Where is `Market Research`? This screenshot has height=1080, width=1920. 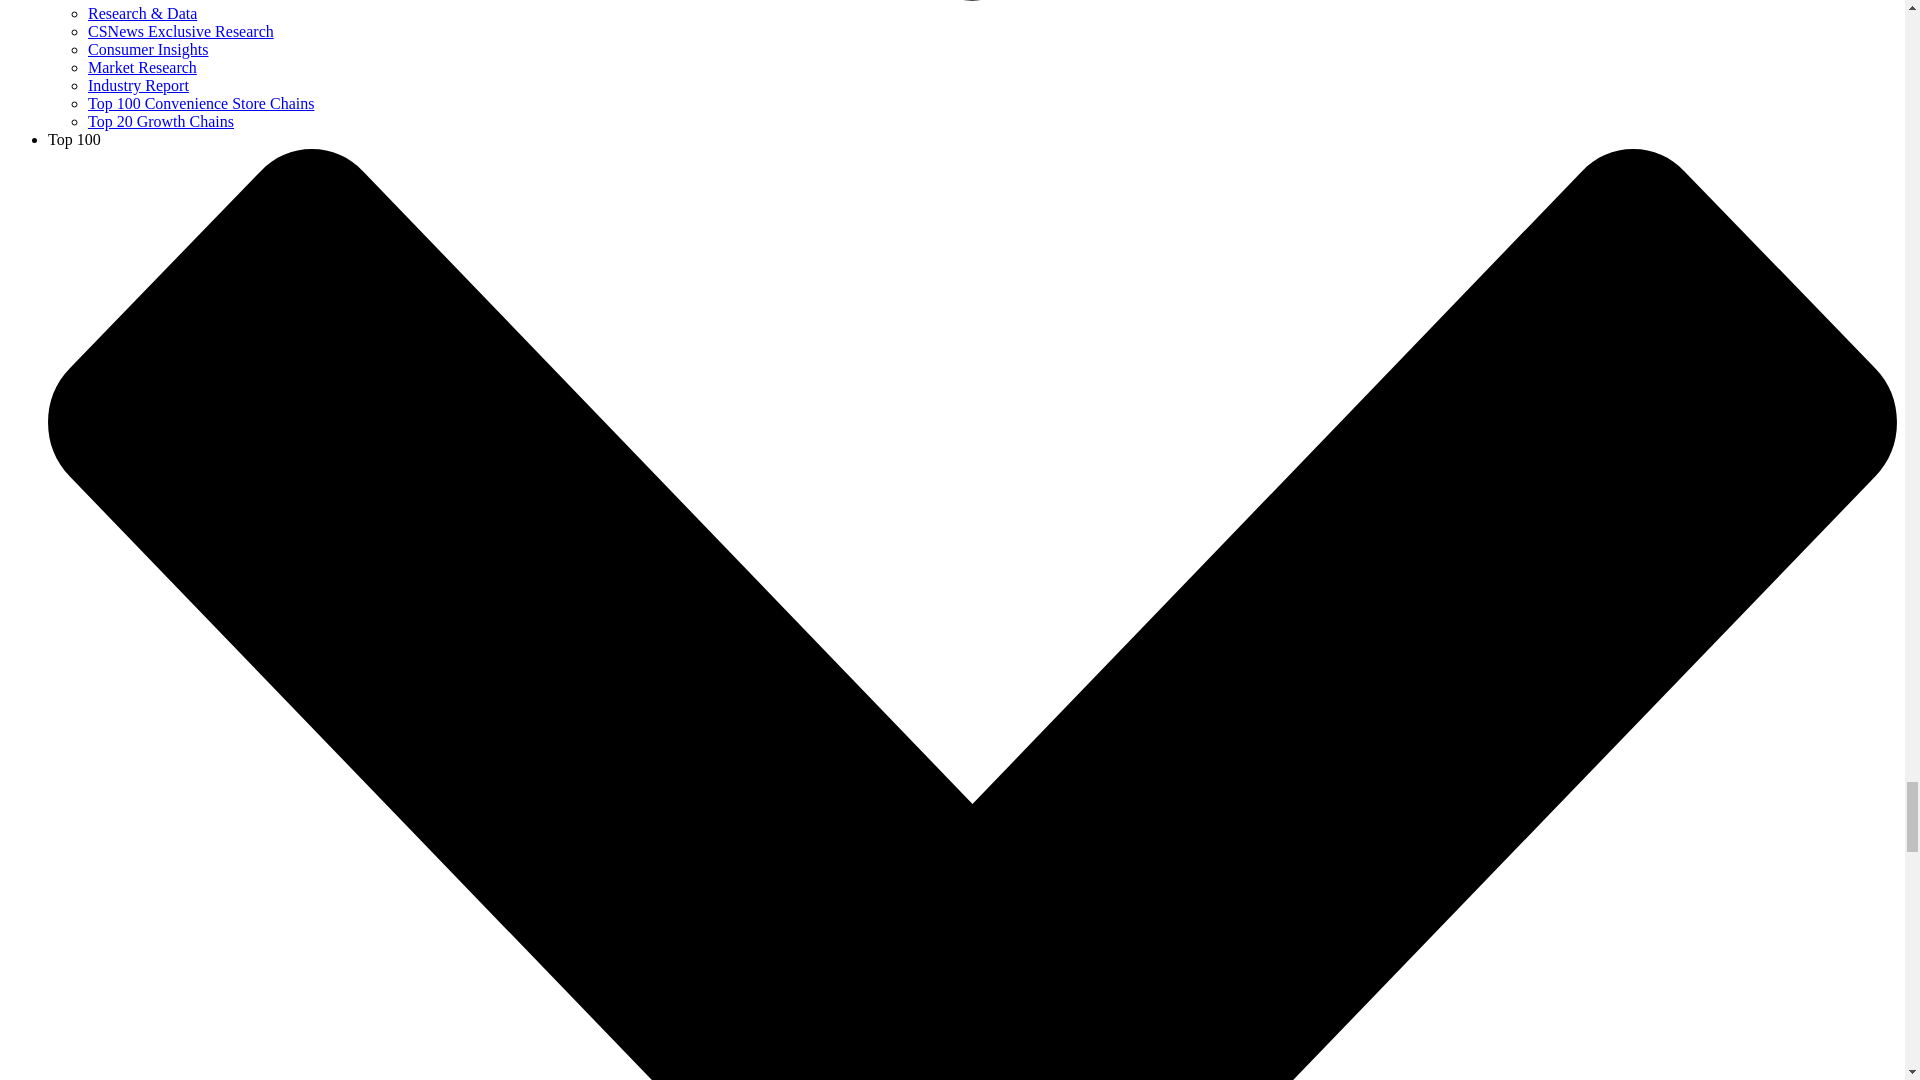
Market Research is located at coordinates (142, 67).